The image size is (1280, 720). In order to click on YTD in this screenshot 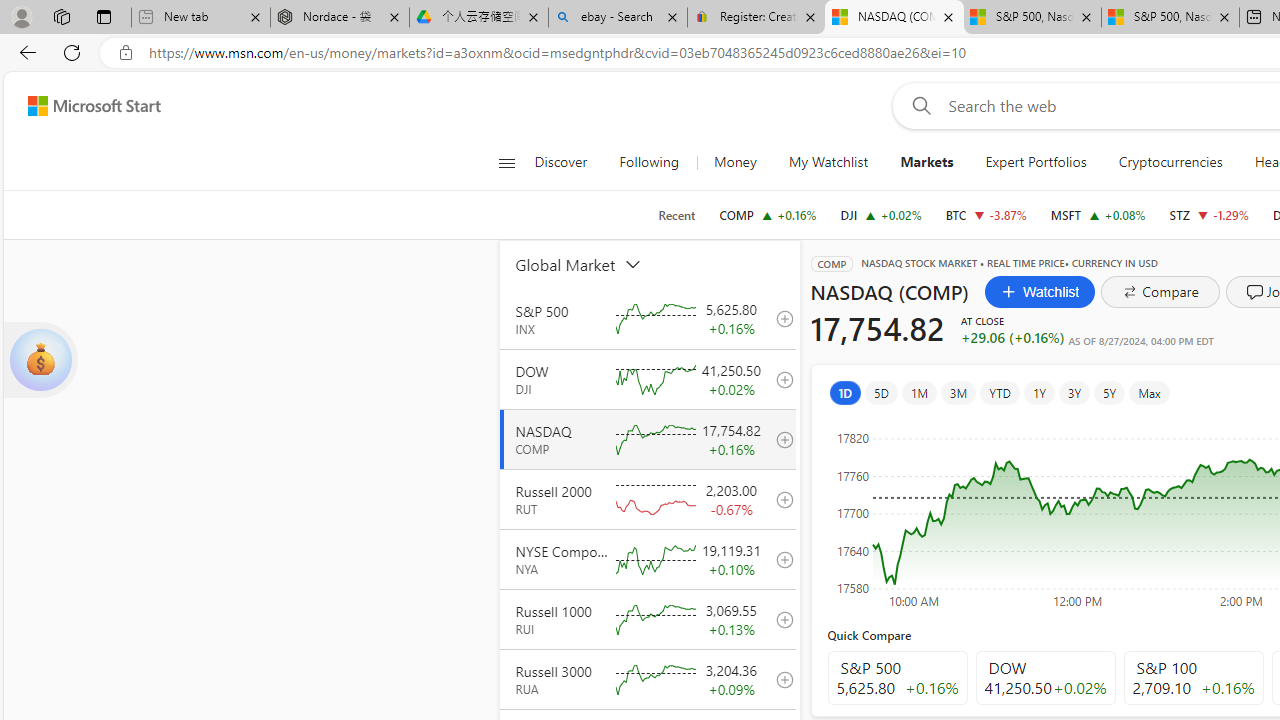, I will do `click(1000, 392)`.